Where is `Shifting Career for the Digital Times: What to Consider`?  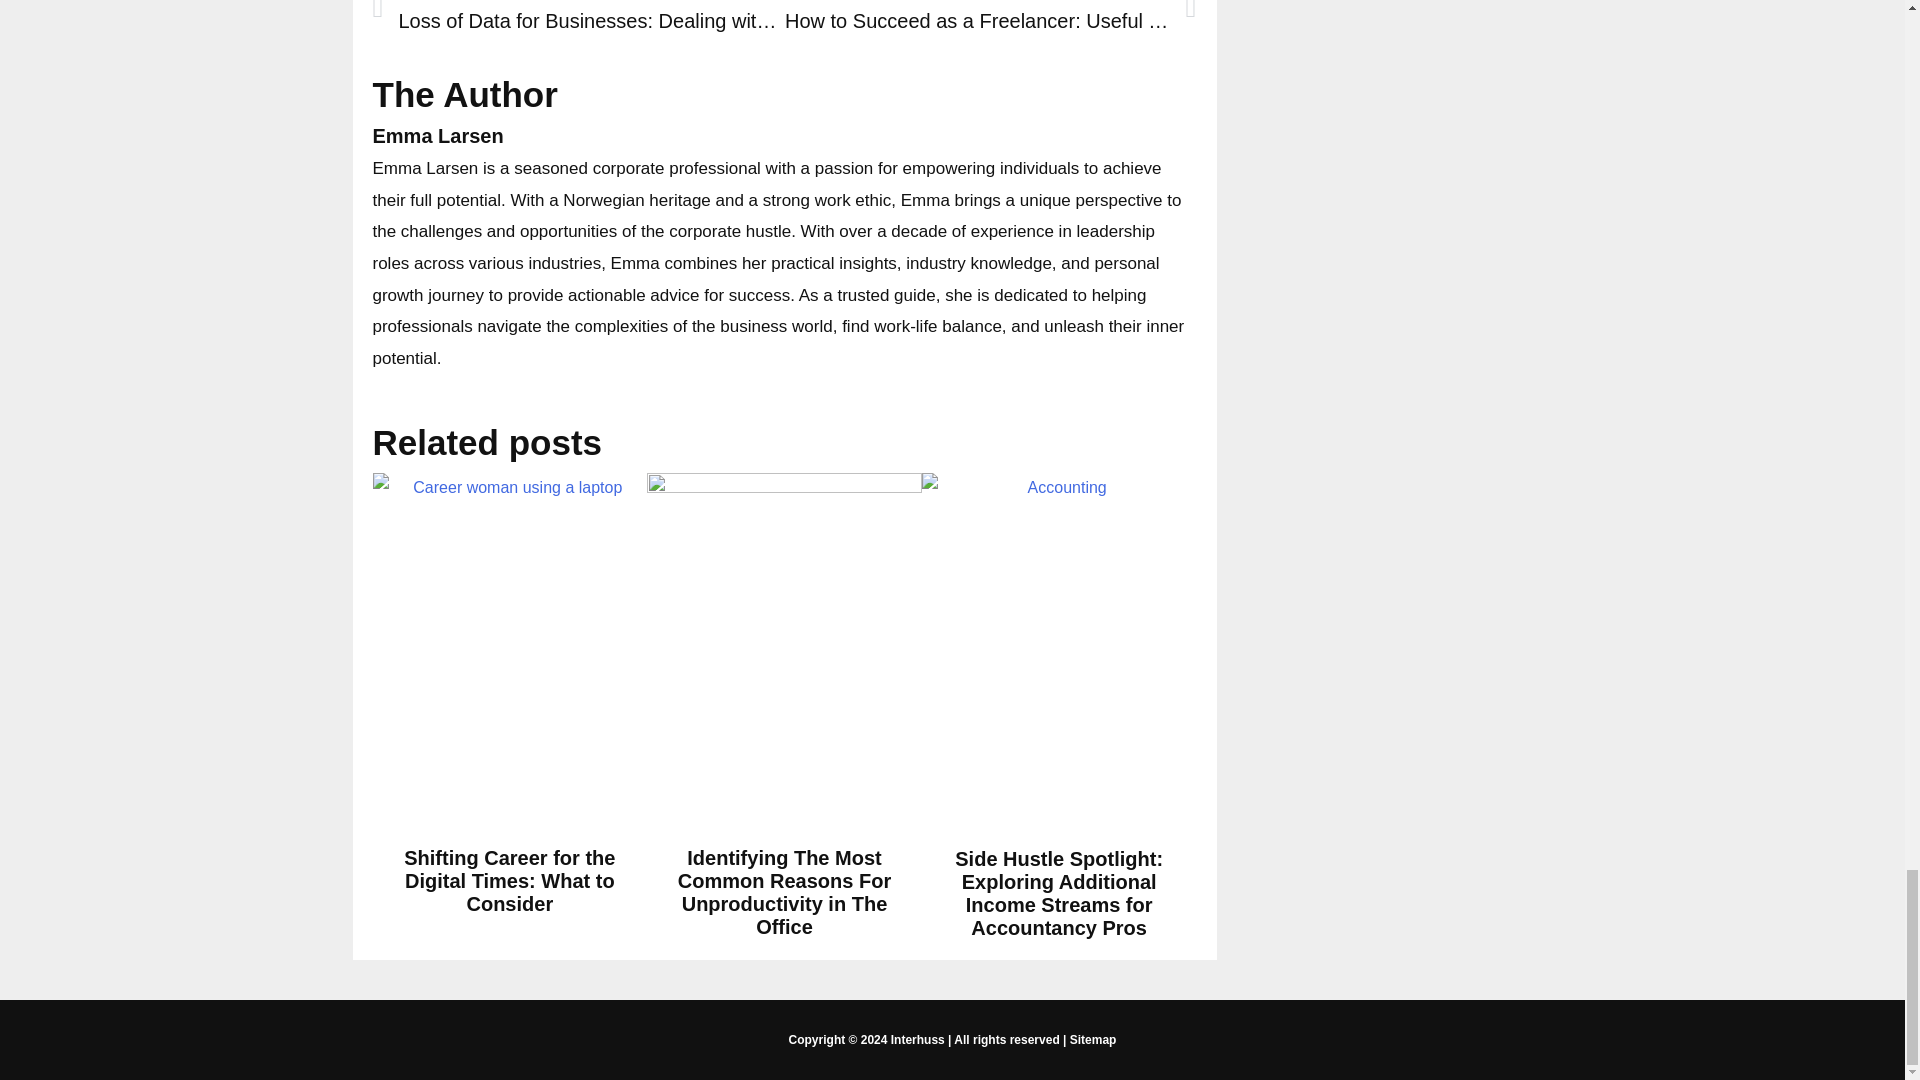 Shifting Career for the Digital Times: What to Consider is located at coordinates (508, 880).